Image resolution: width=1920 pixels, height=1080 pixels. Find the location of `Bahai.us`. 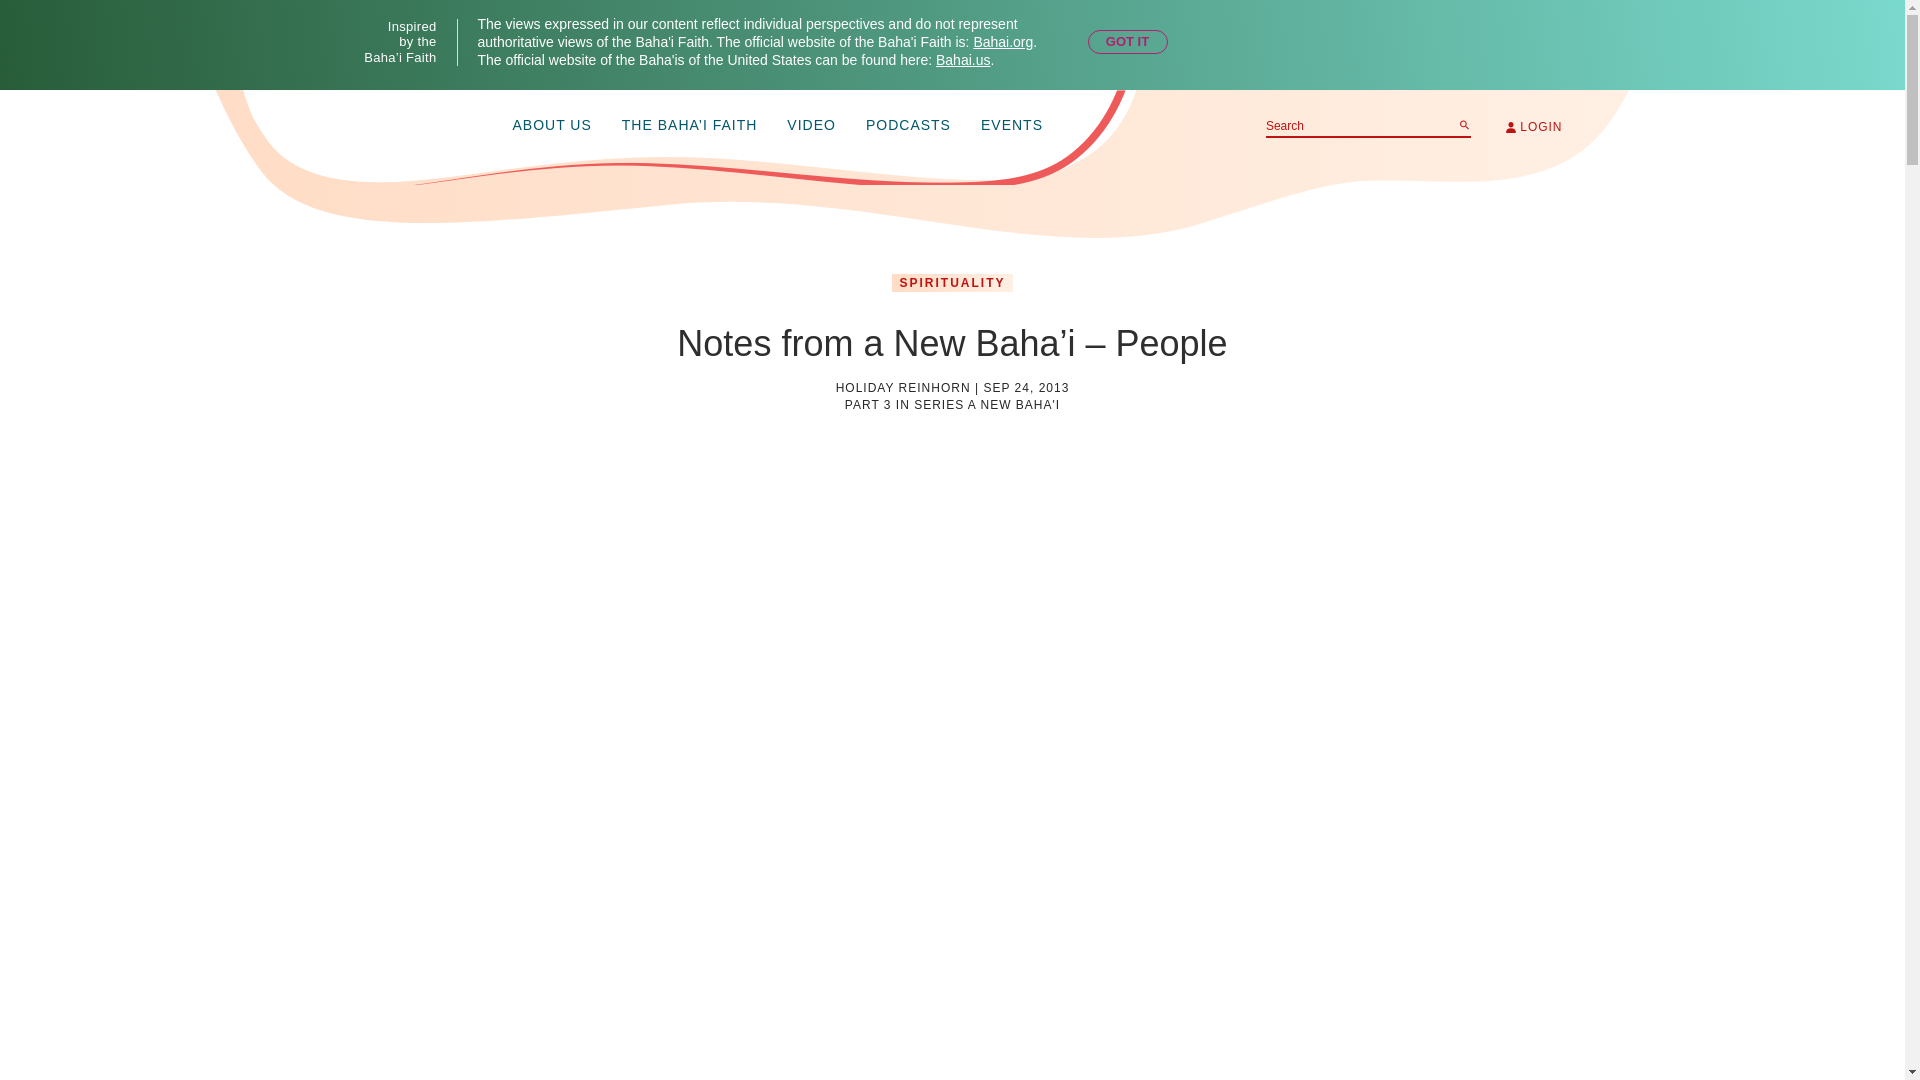

Bahai.us is located at coordinates (963, 60).